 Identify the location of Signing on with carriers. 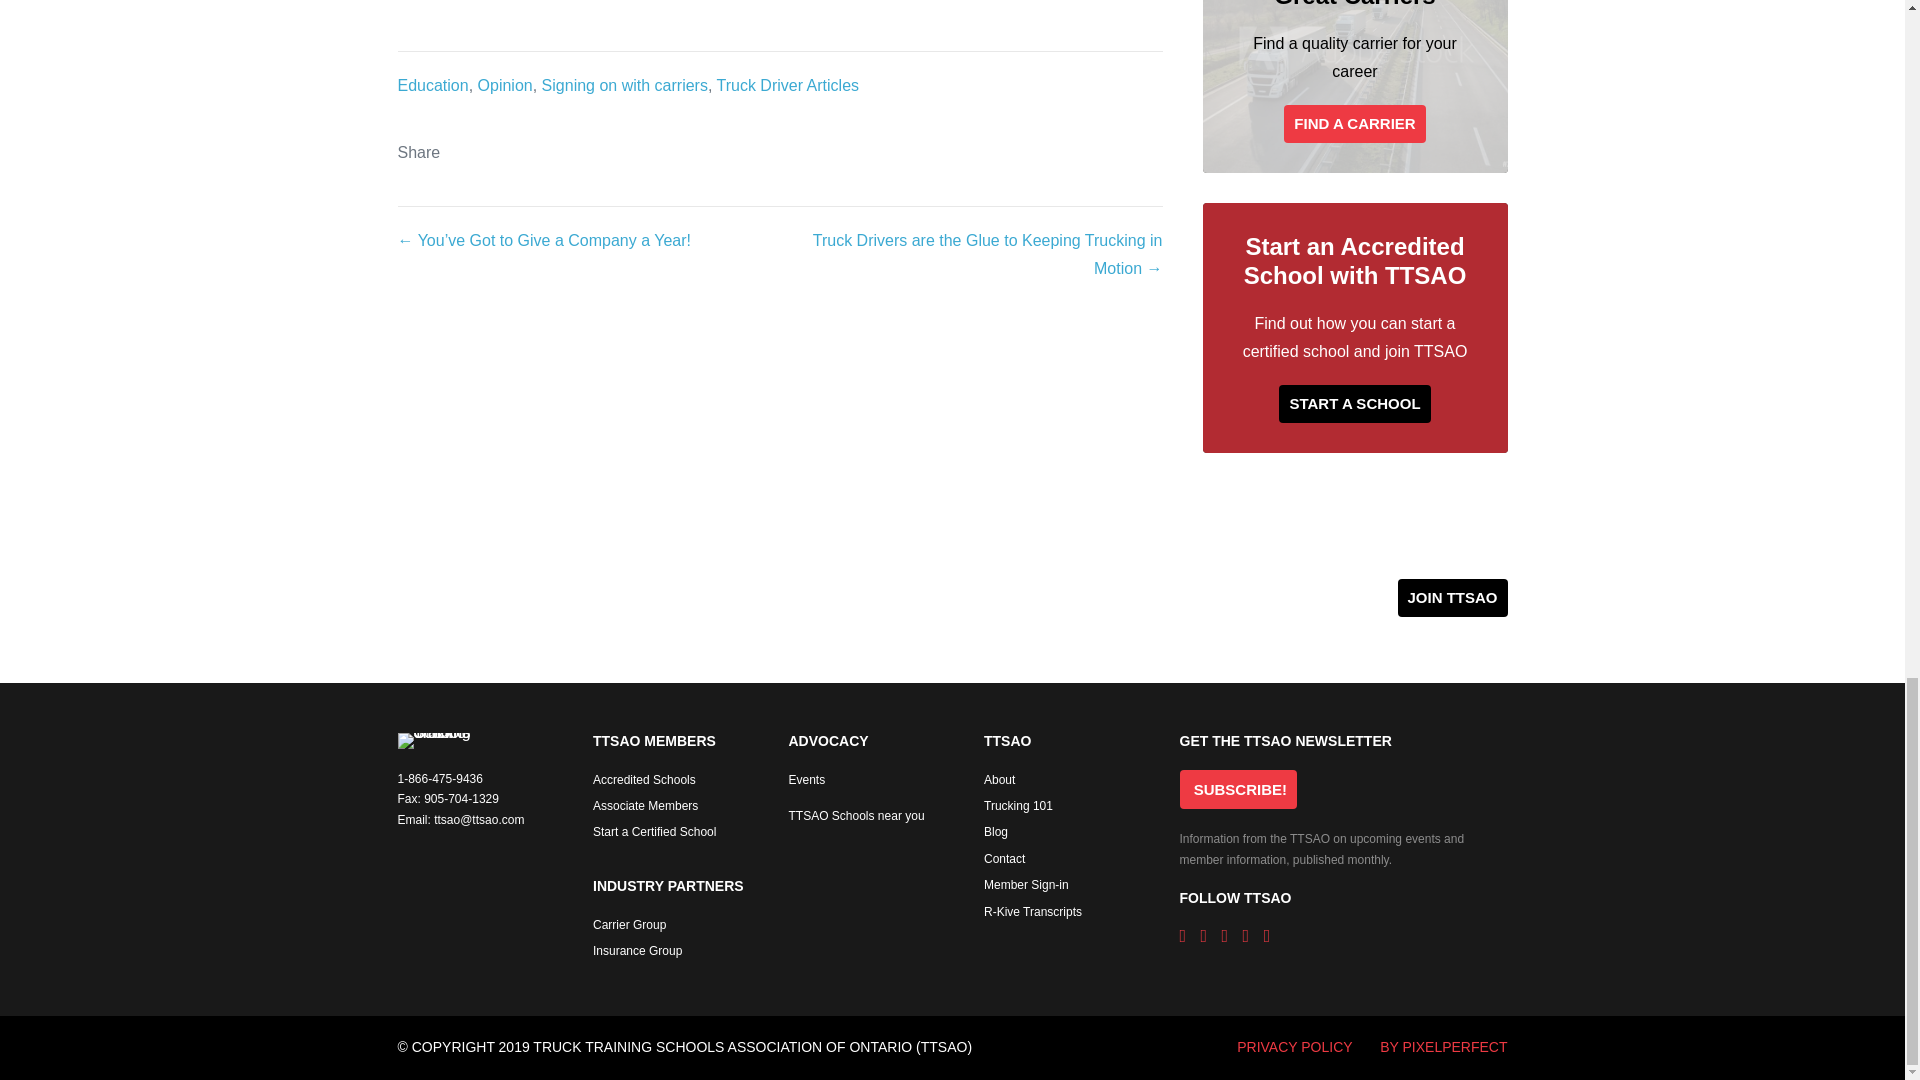
(624, 84).